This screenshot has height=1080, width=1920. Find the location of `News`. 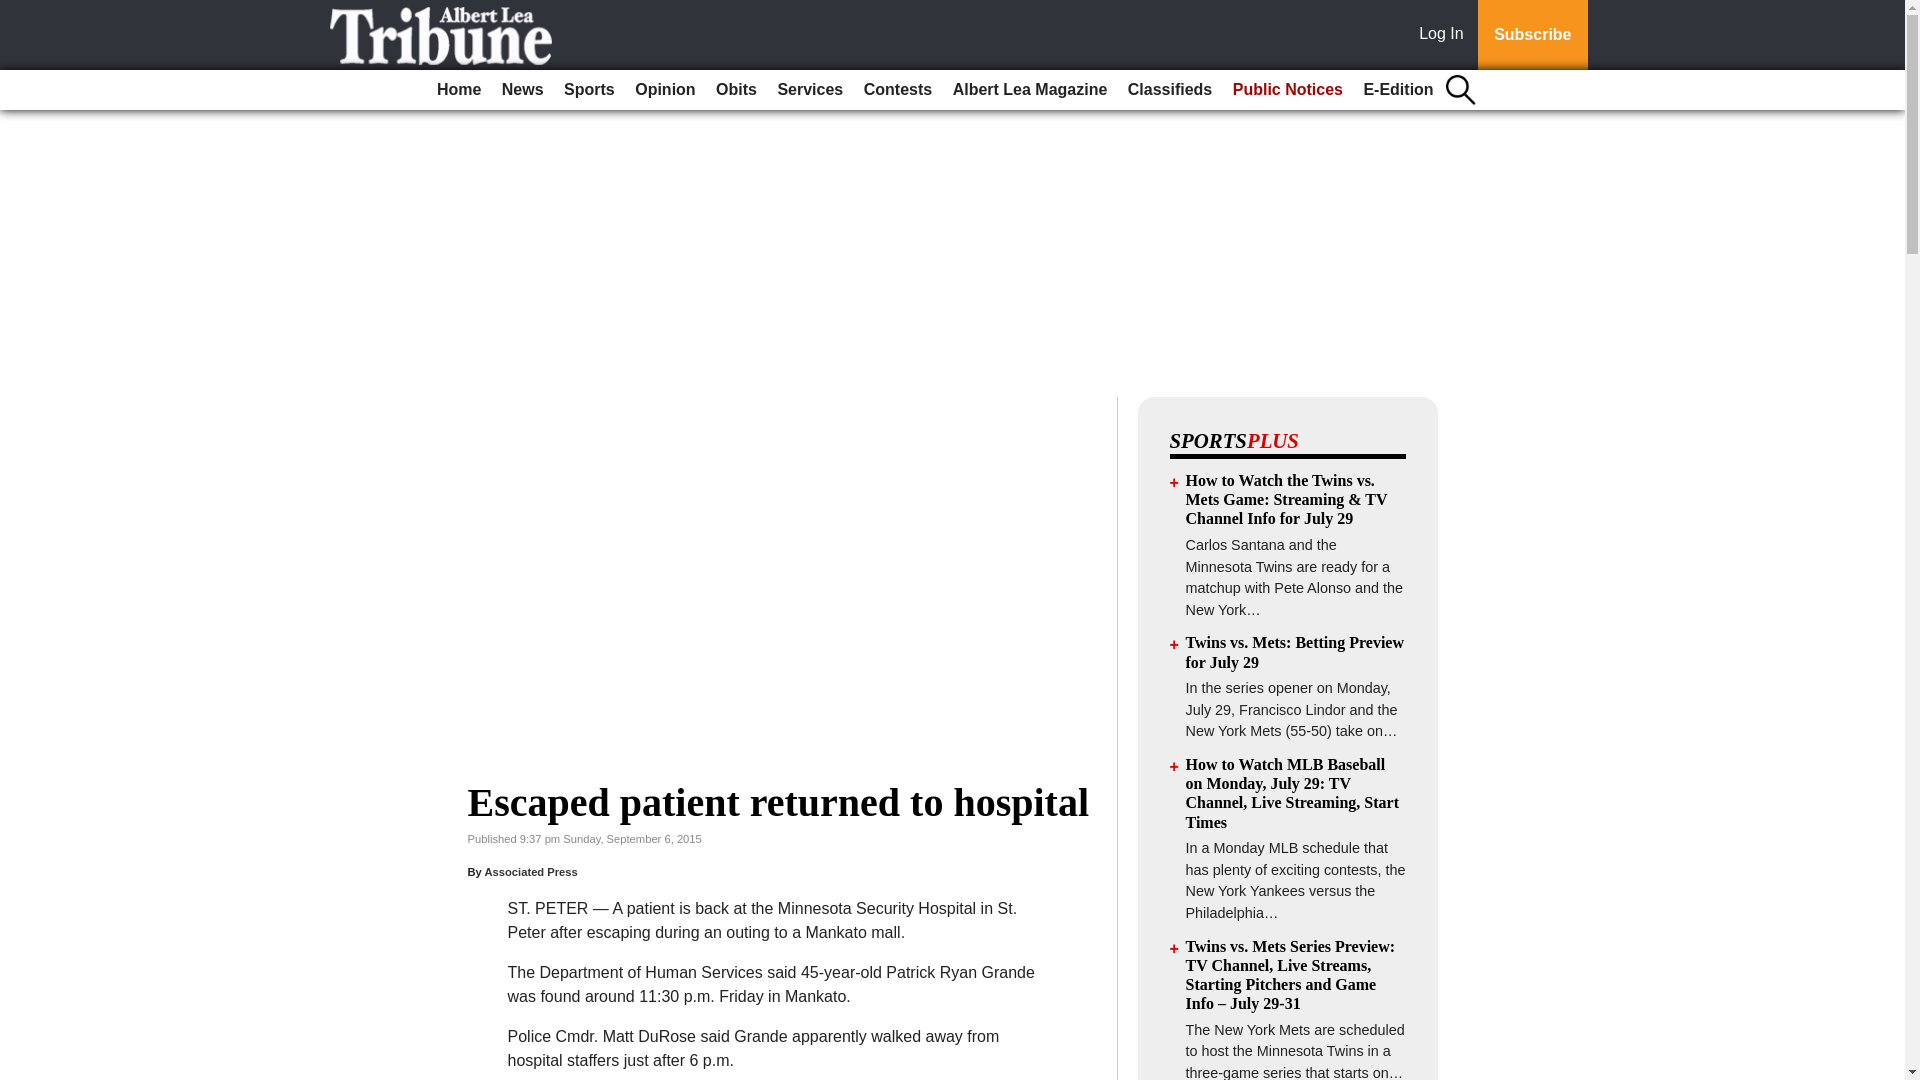

News is located at coordinates (522, 90).